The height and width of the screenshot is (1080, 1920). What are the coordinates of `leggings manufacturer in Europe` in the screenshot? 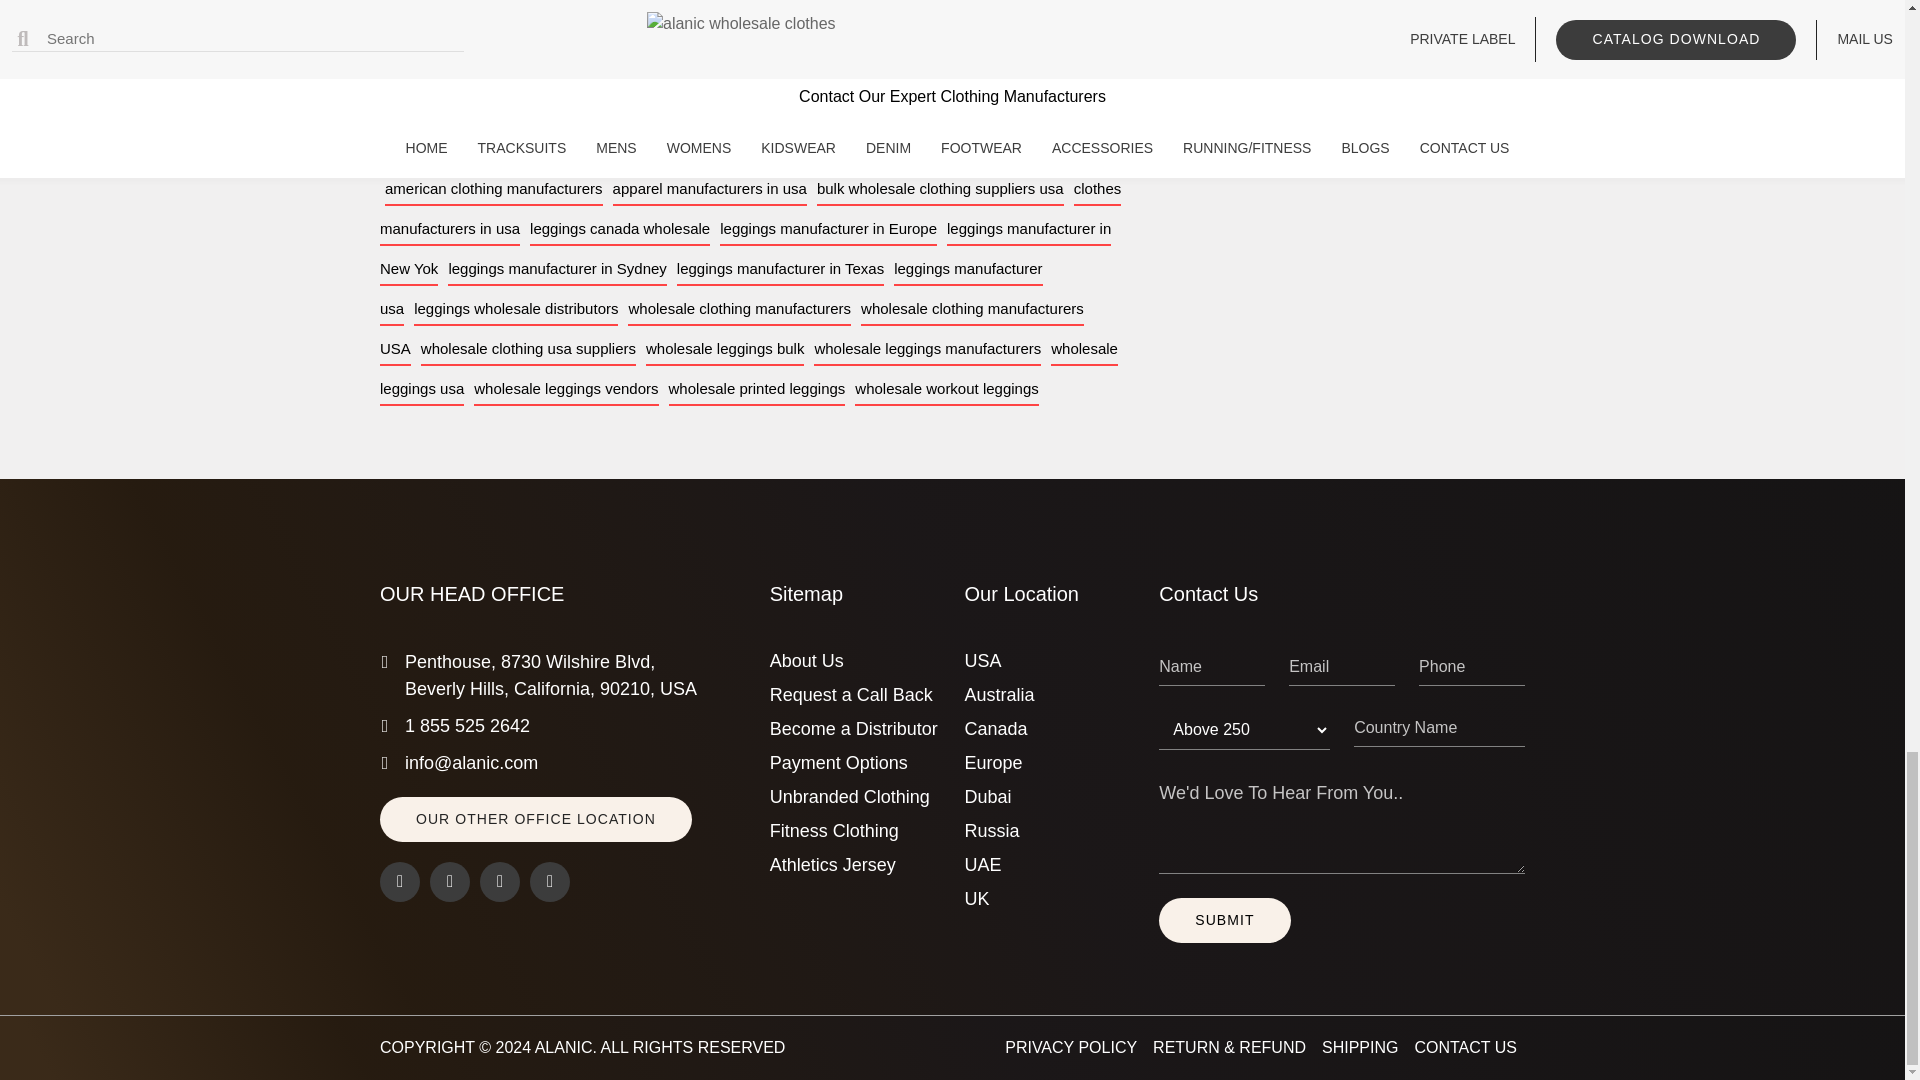 It's located at (828, 229).